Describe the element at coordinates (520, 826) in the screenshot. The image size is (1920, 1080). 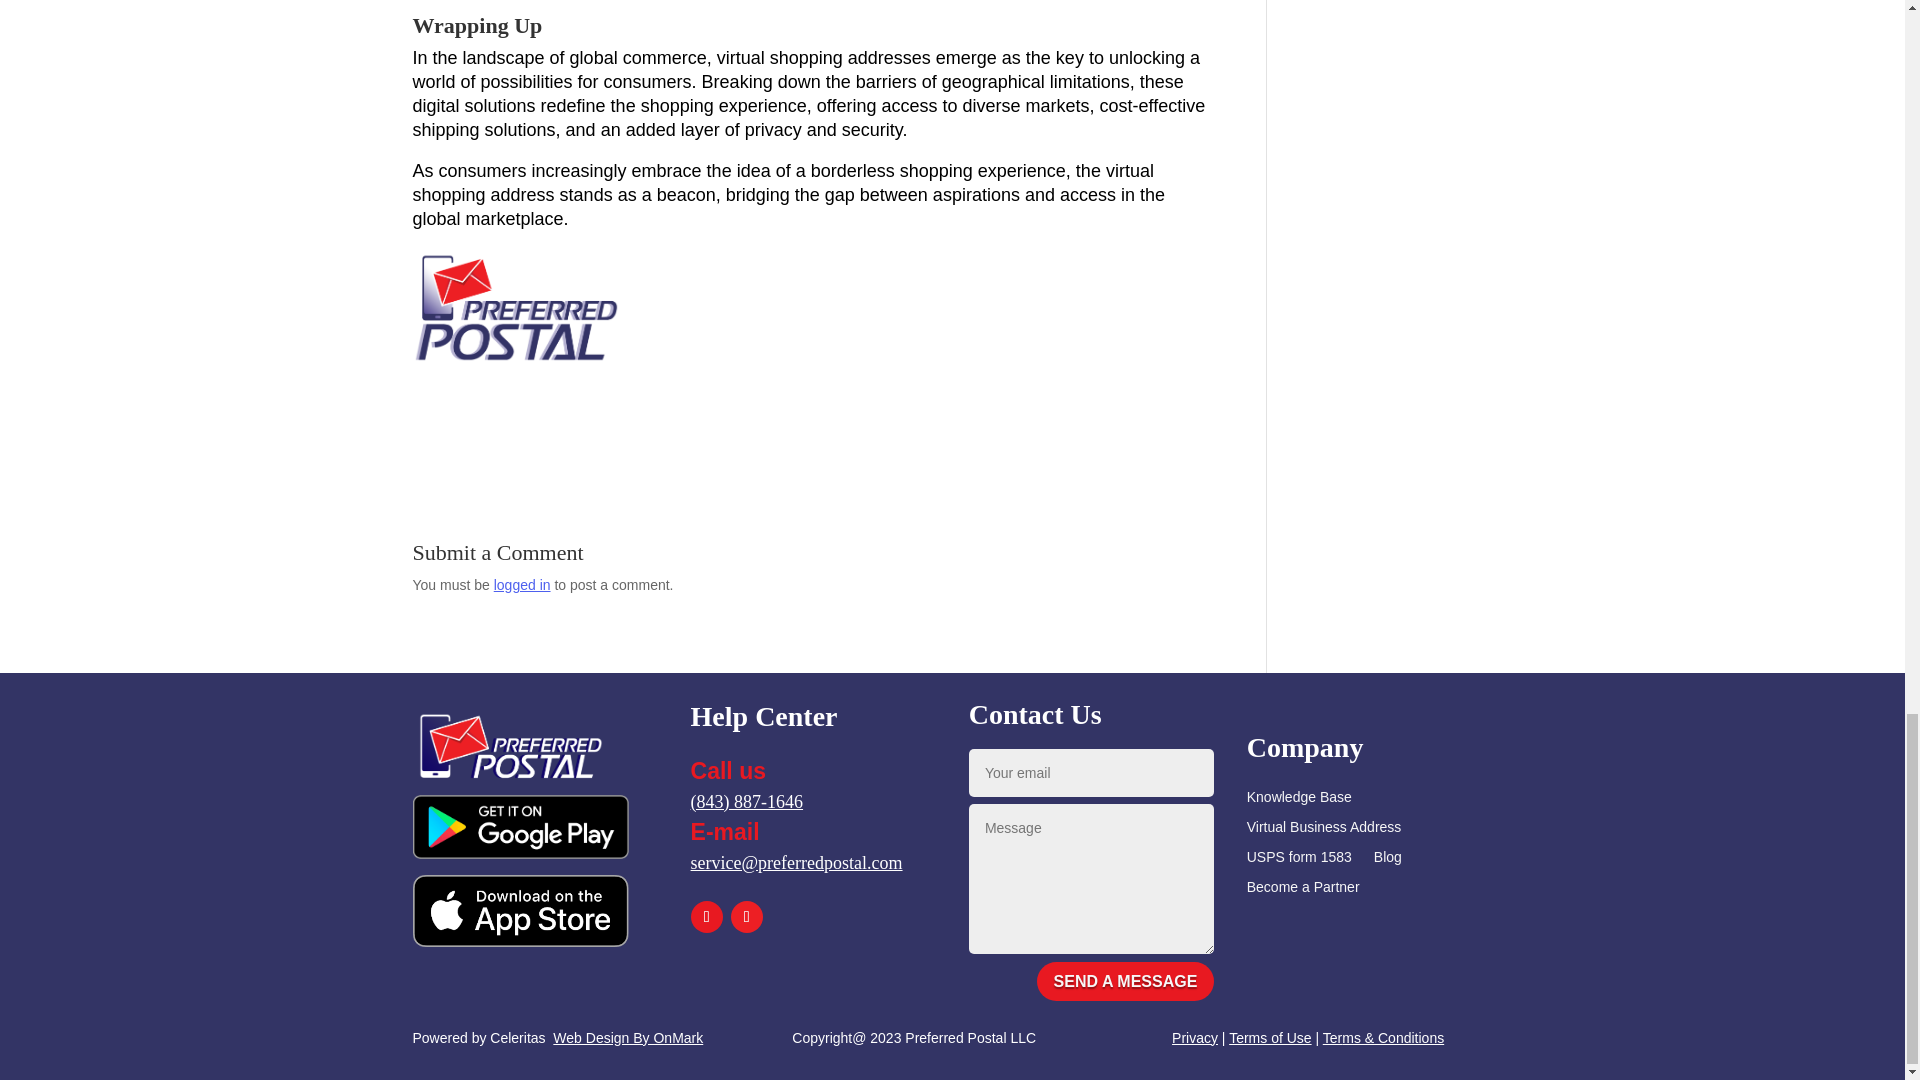
I see `Google Play Store` at that location.